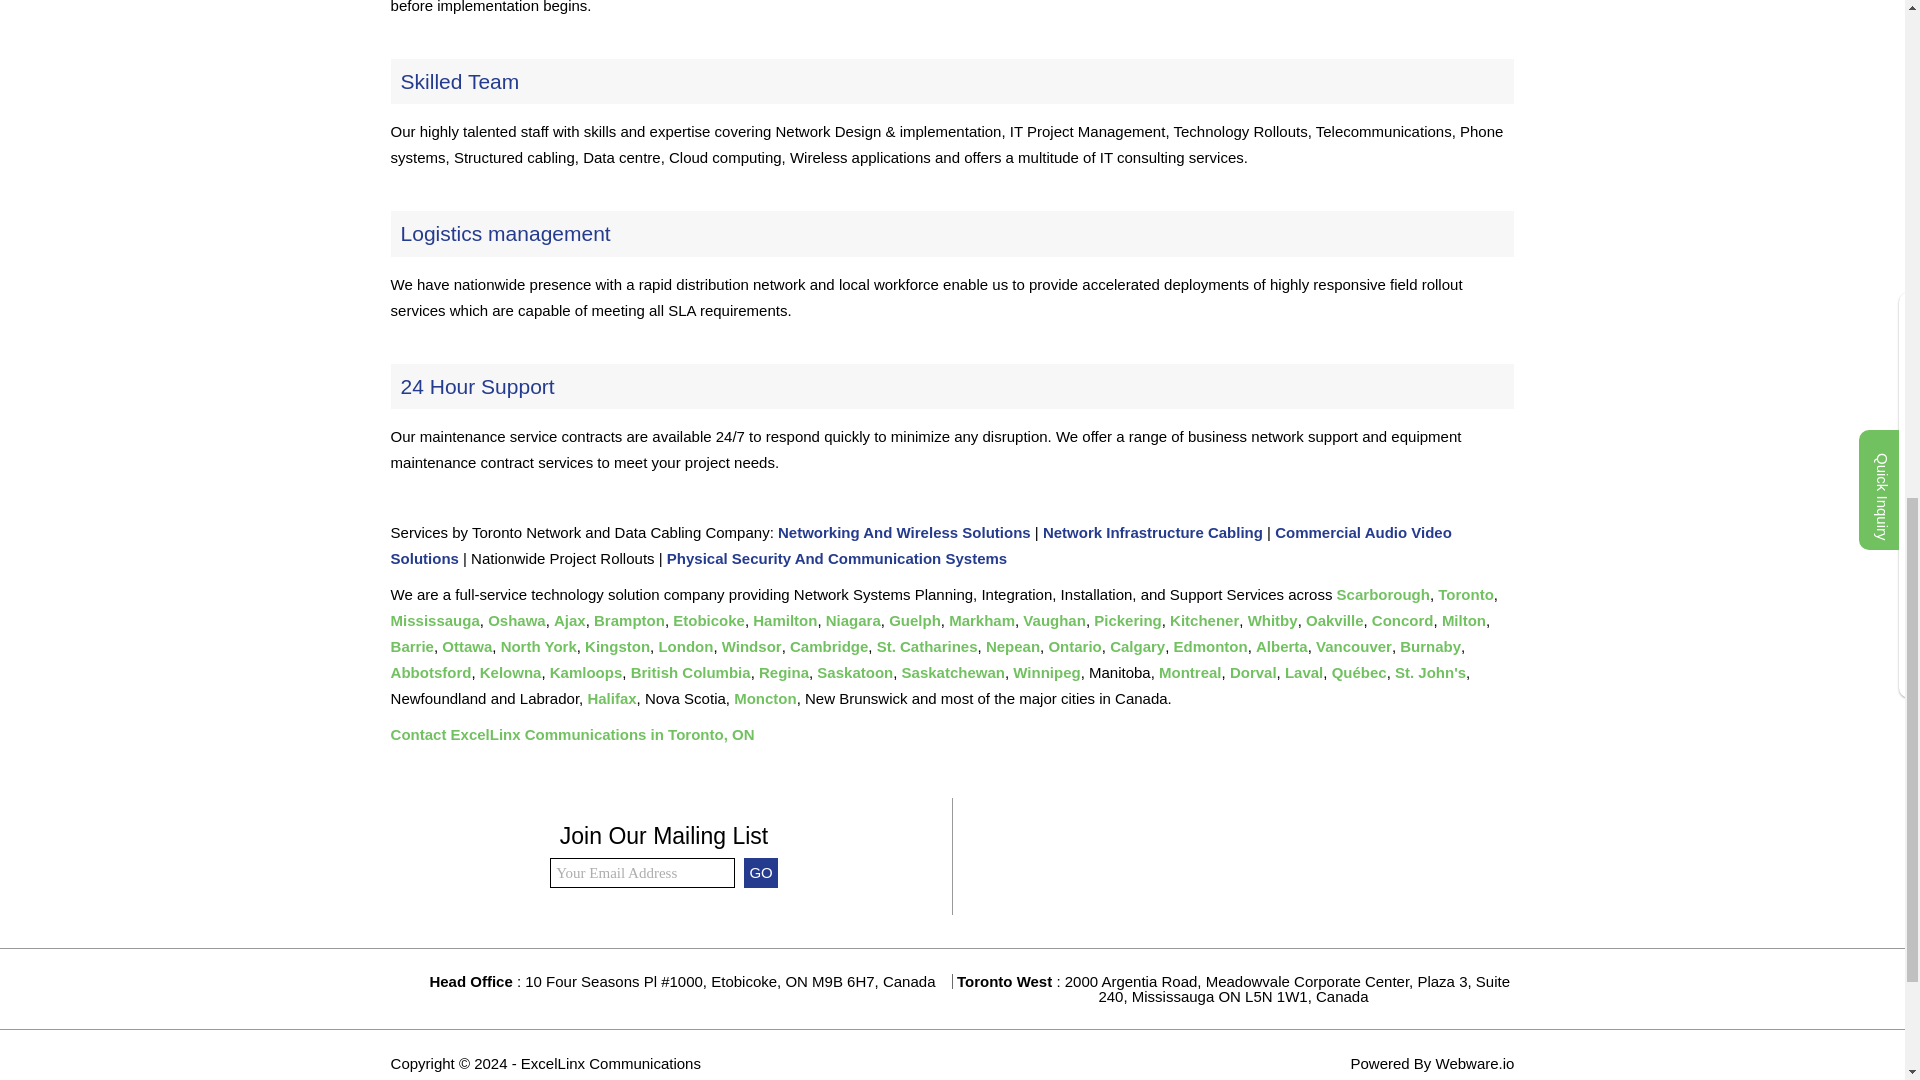  Describe the element at coordinates (760, 872) in the screenshot. I see `GO` at that location.